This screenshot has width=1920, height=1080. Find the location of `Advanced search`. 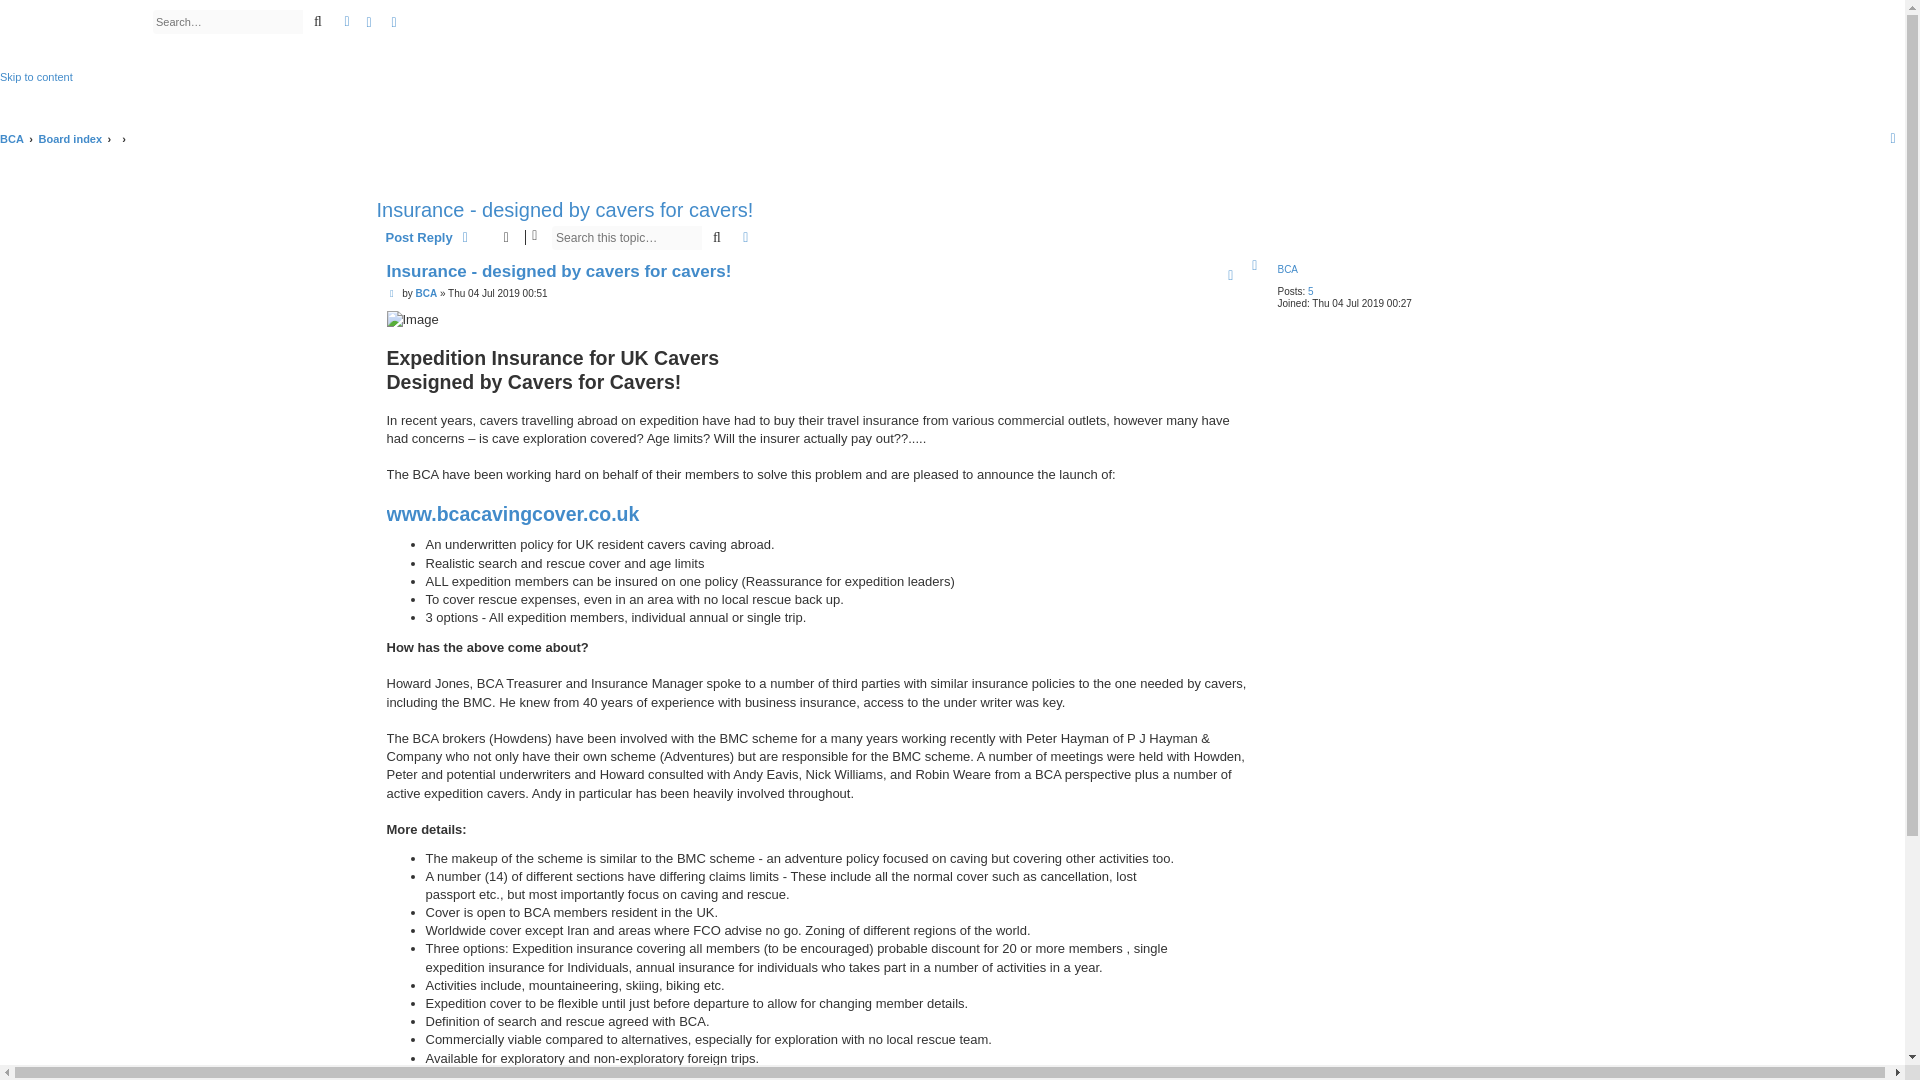

Advanced search is located at coordinates (346, 21).